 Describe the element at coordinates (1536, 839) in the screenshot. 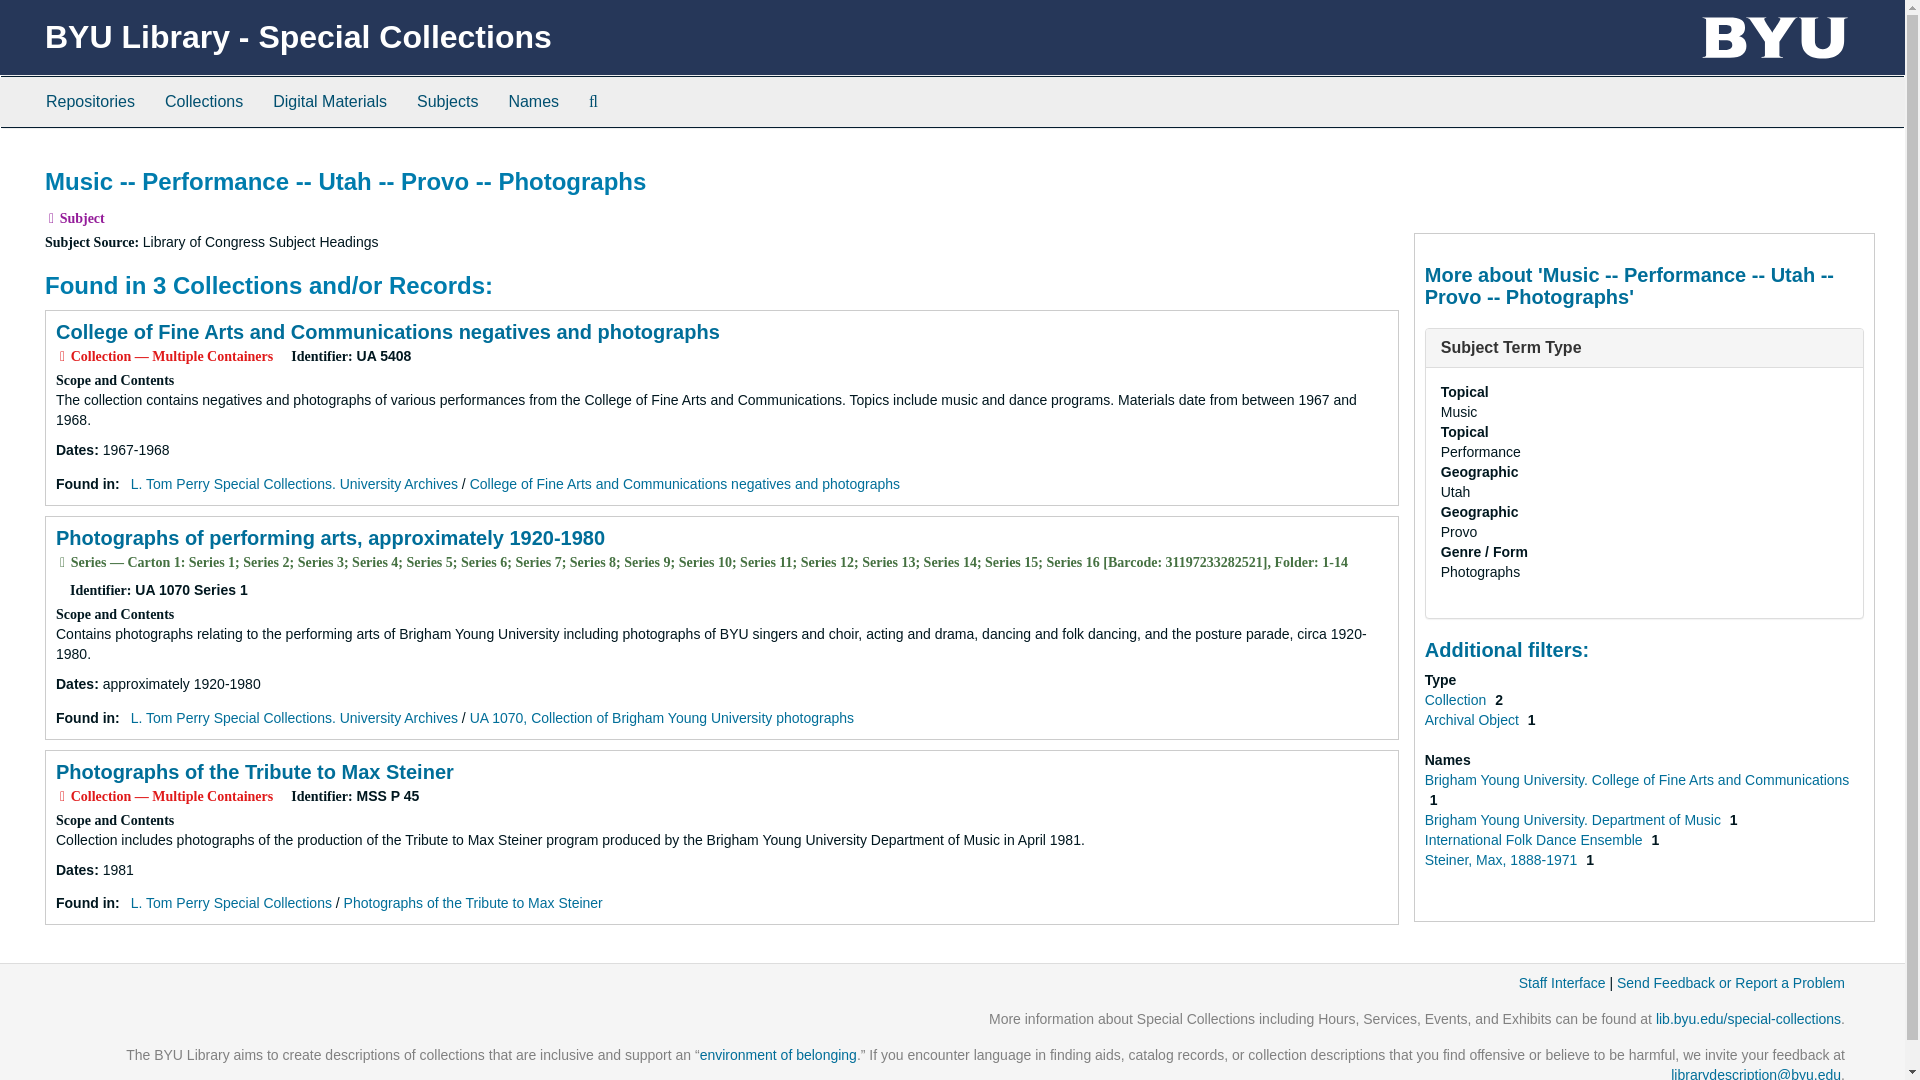

I see `International Folk Dance Ensemble` at that location.